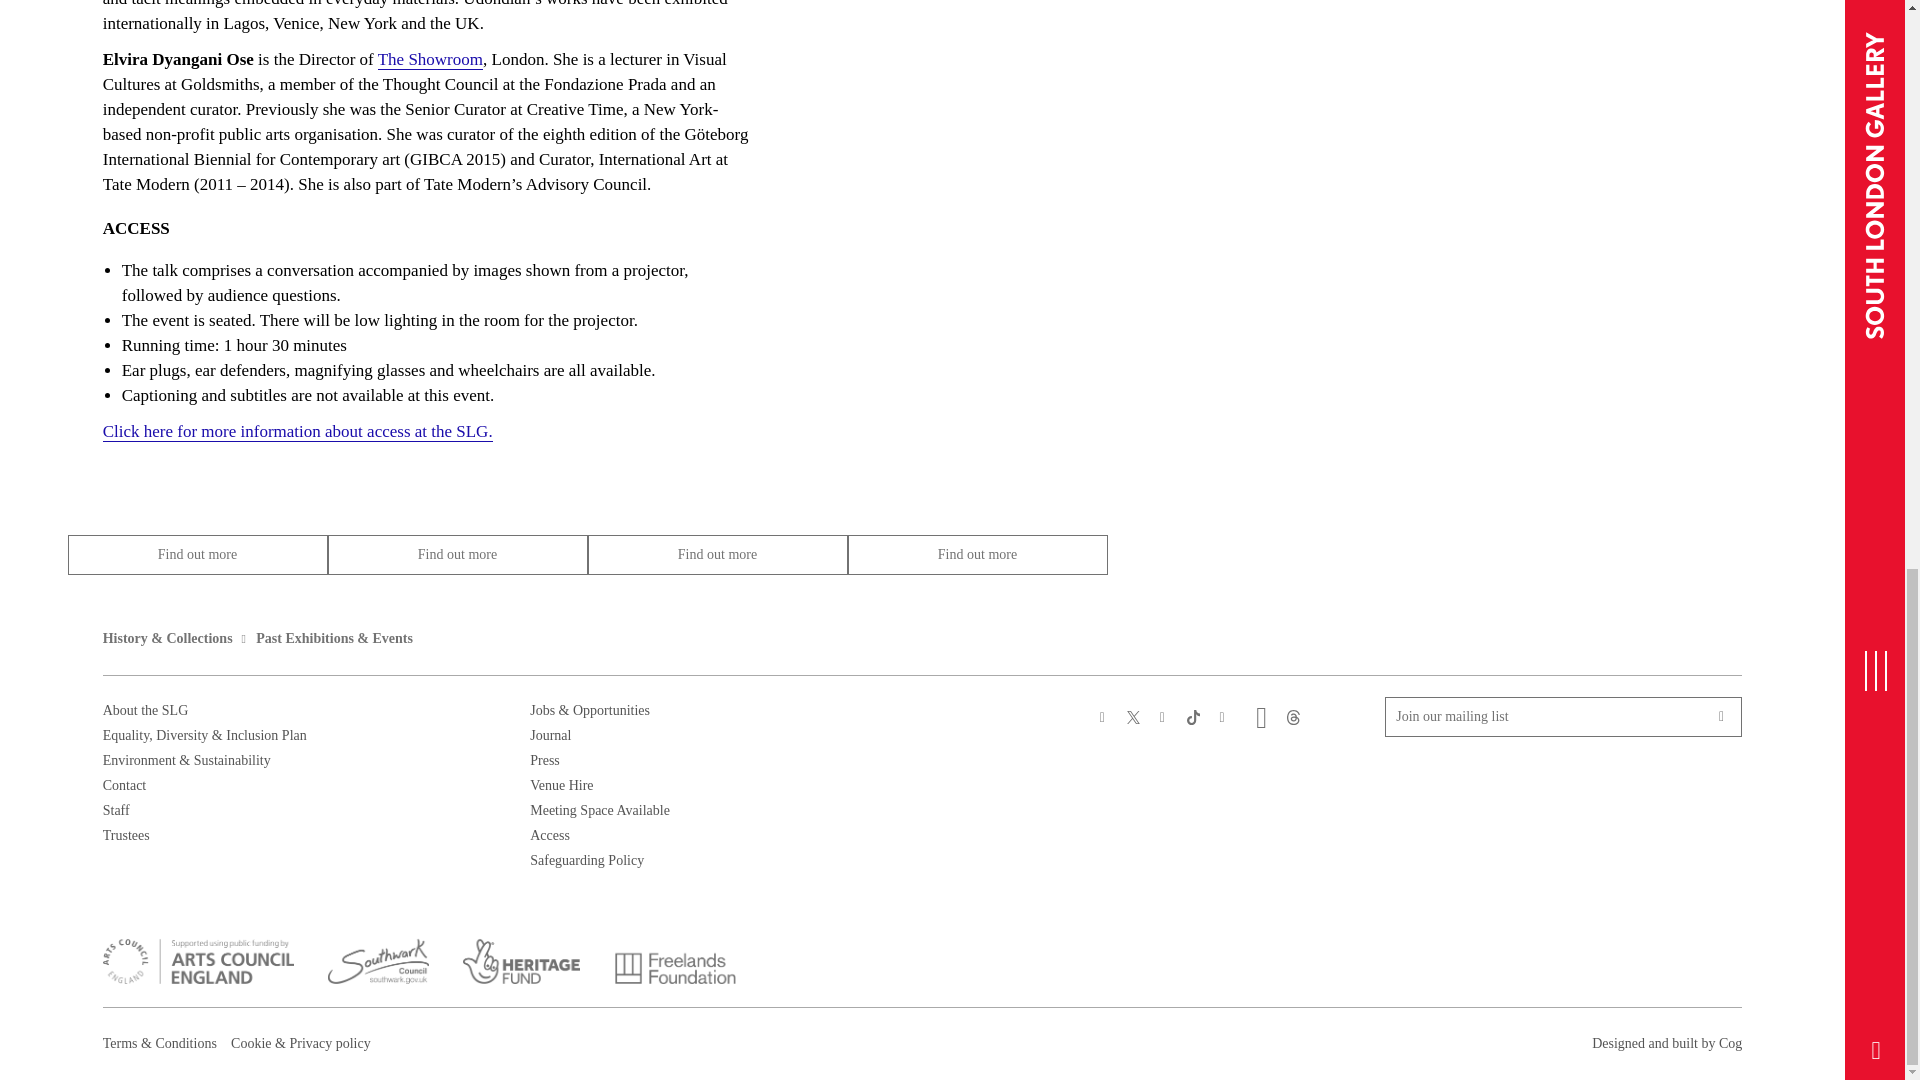 This screenshot has width=1920, height=1080. I want to click on YouTube, so click(1224, 716).